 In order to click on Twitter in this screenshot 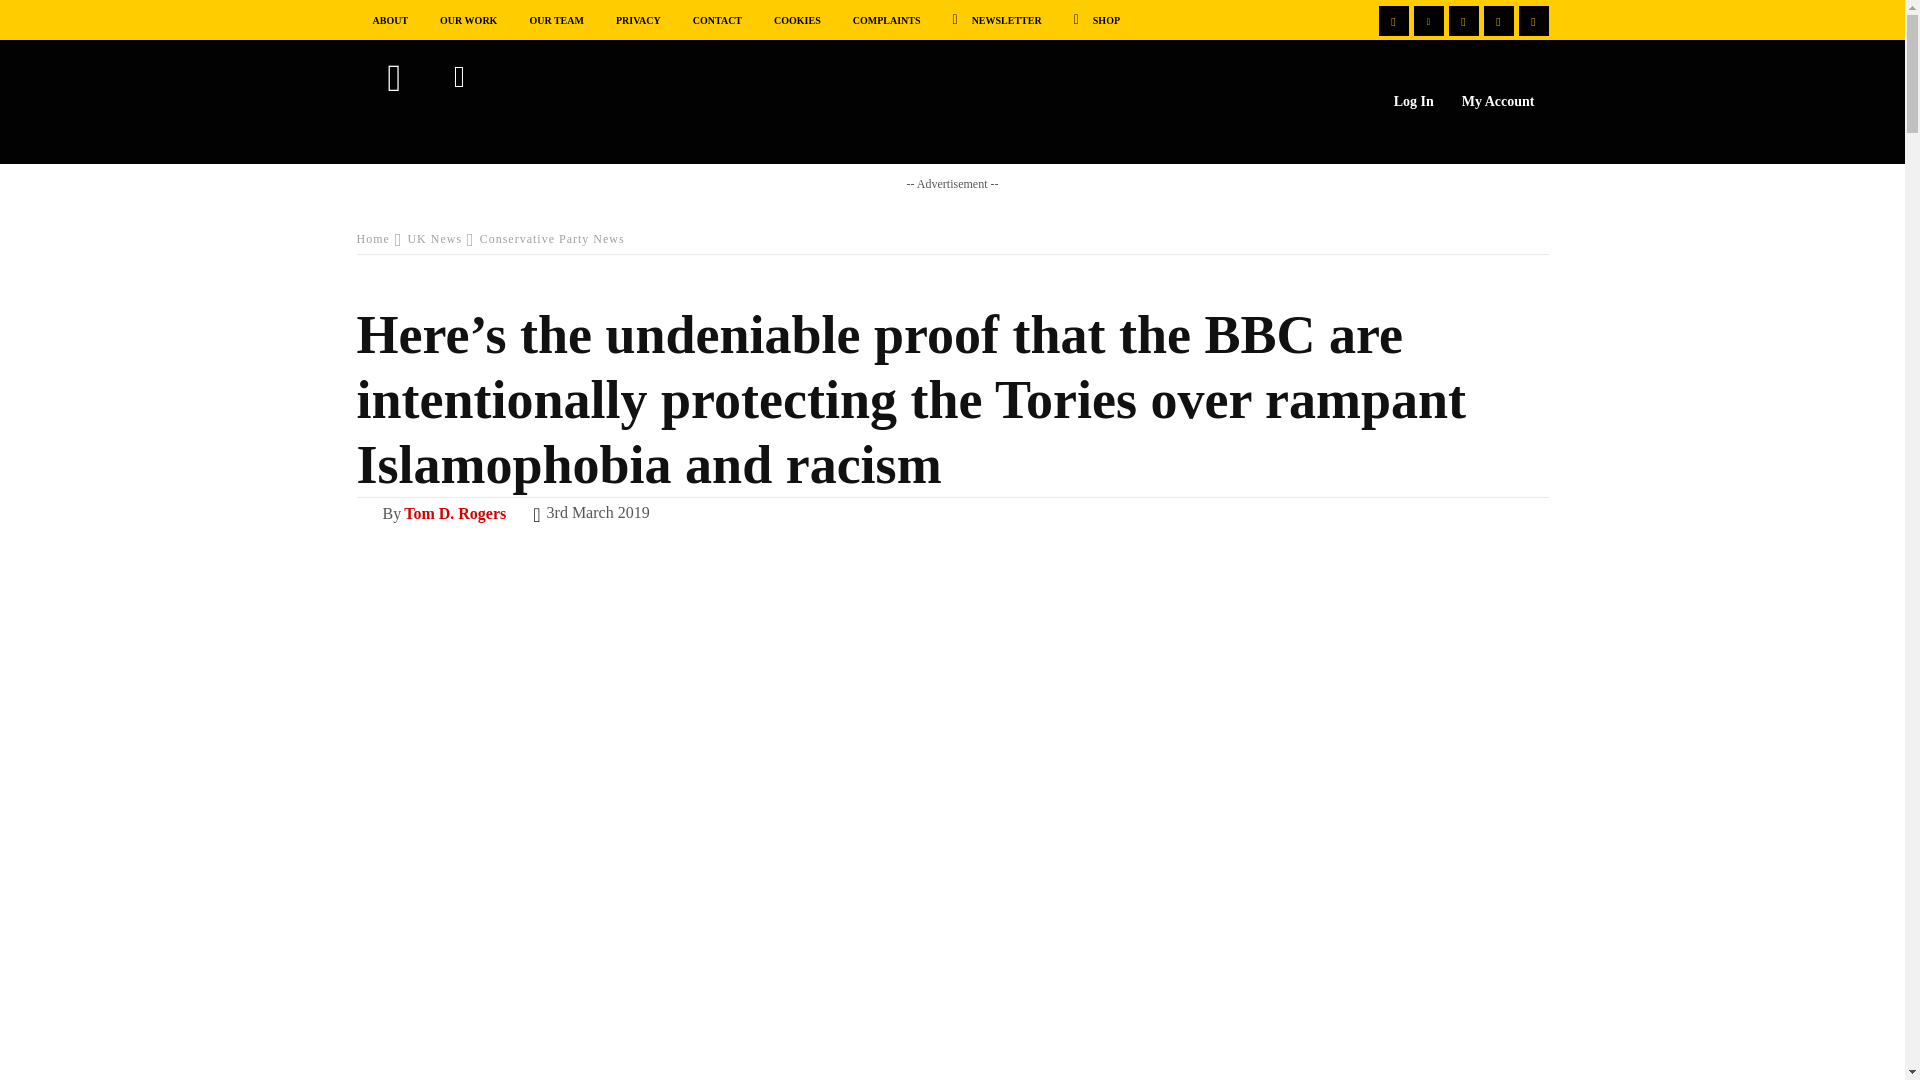, I will do `click(1428, 20)`.